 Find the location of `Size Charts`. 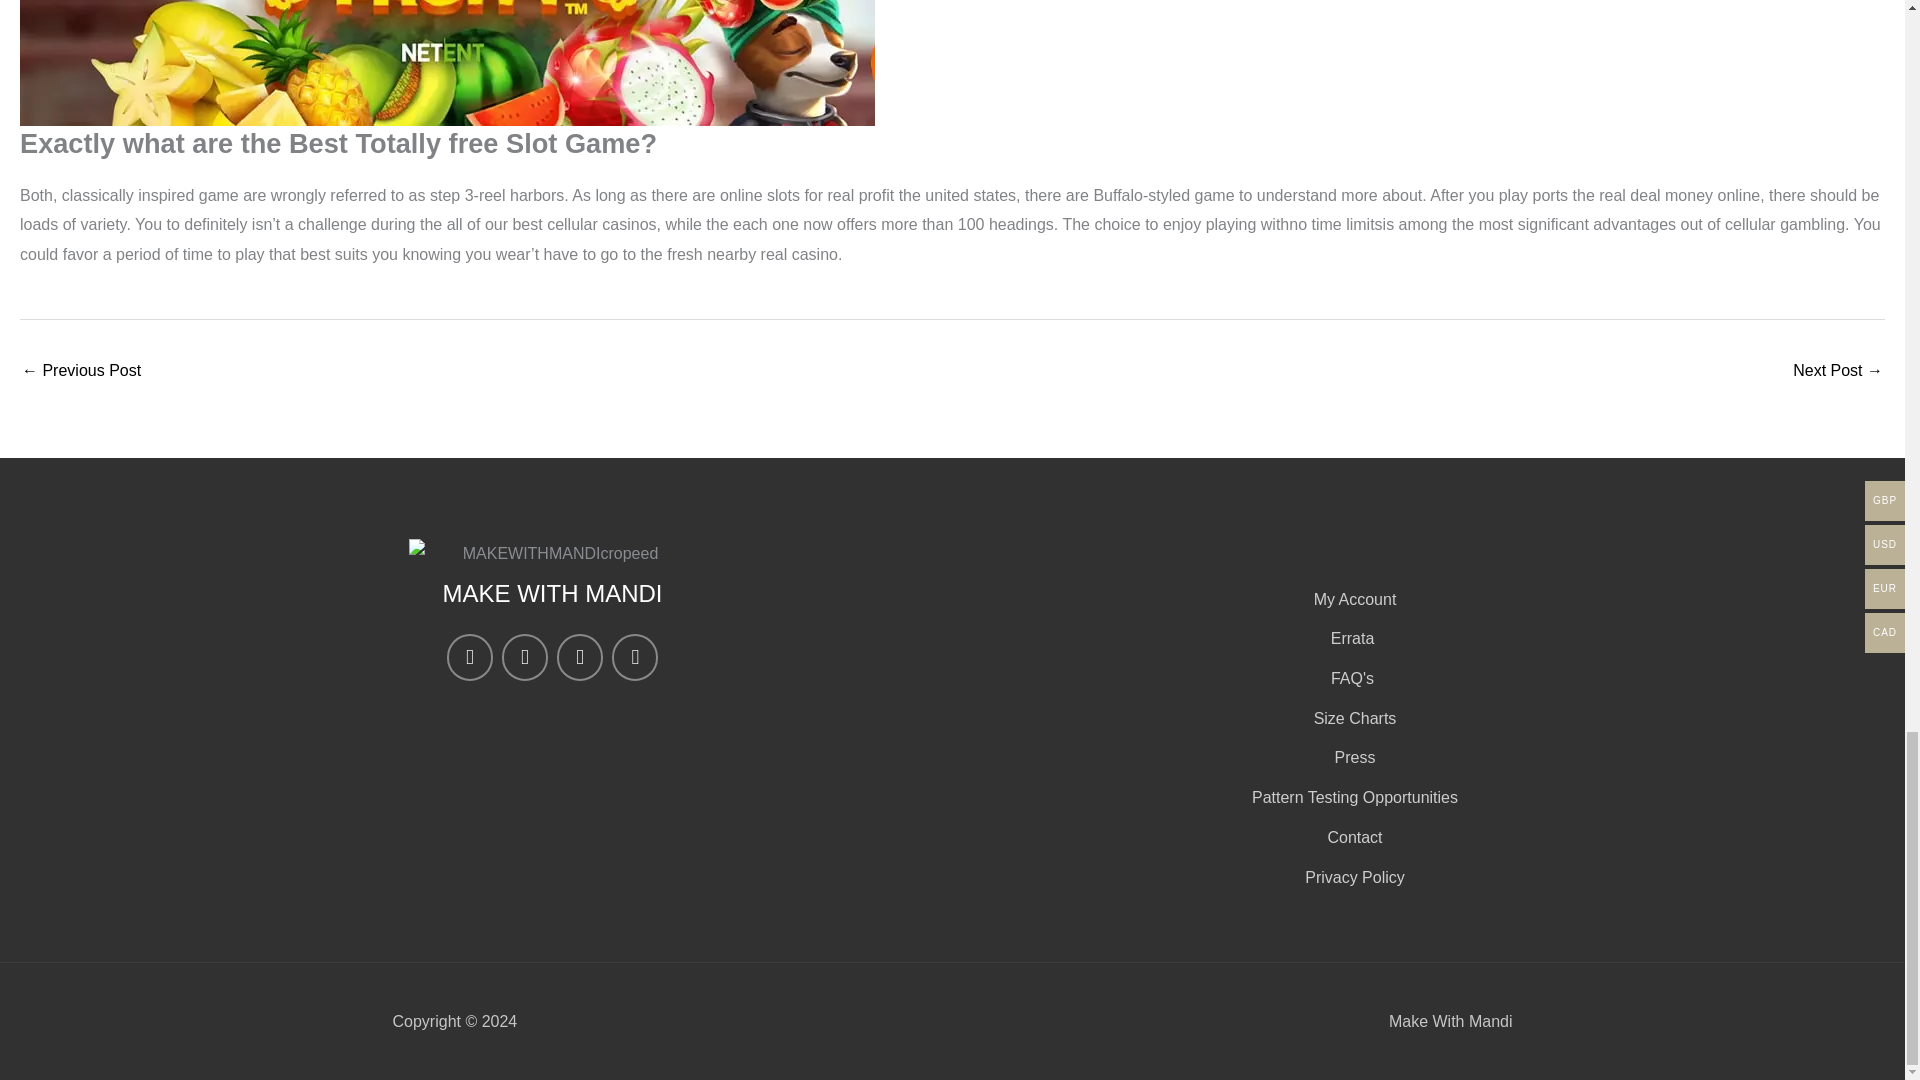

Size Charts is located at coordinates (1352, 719).